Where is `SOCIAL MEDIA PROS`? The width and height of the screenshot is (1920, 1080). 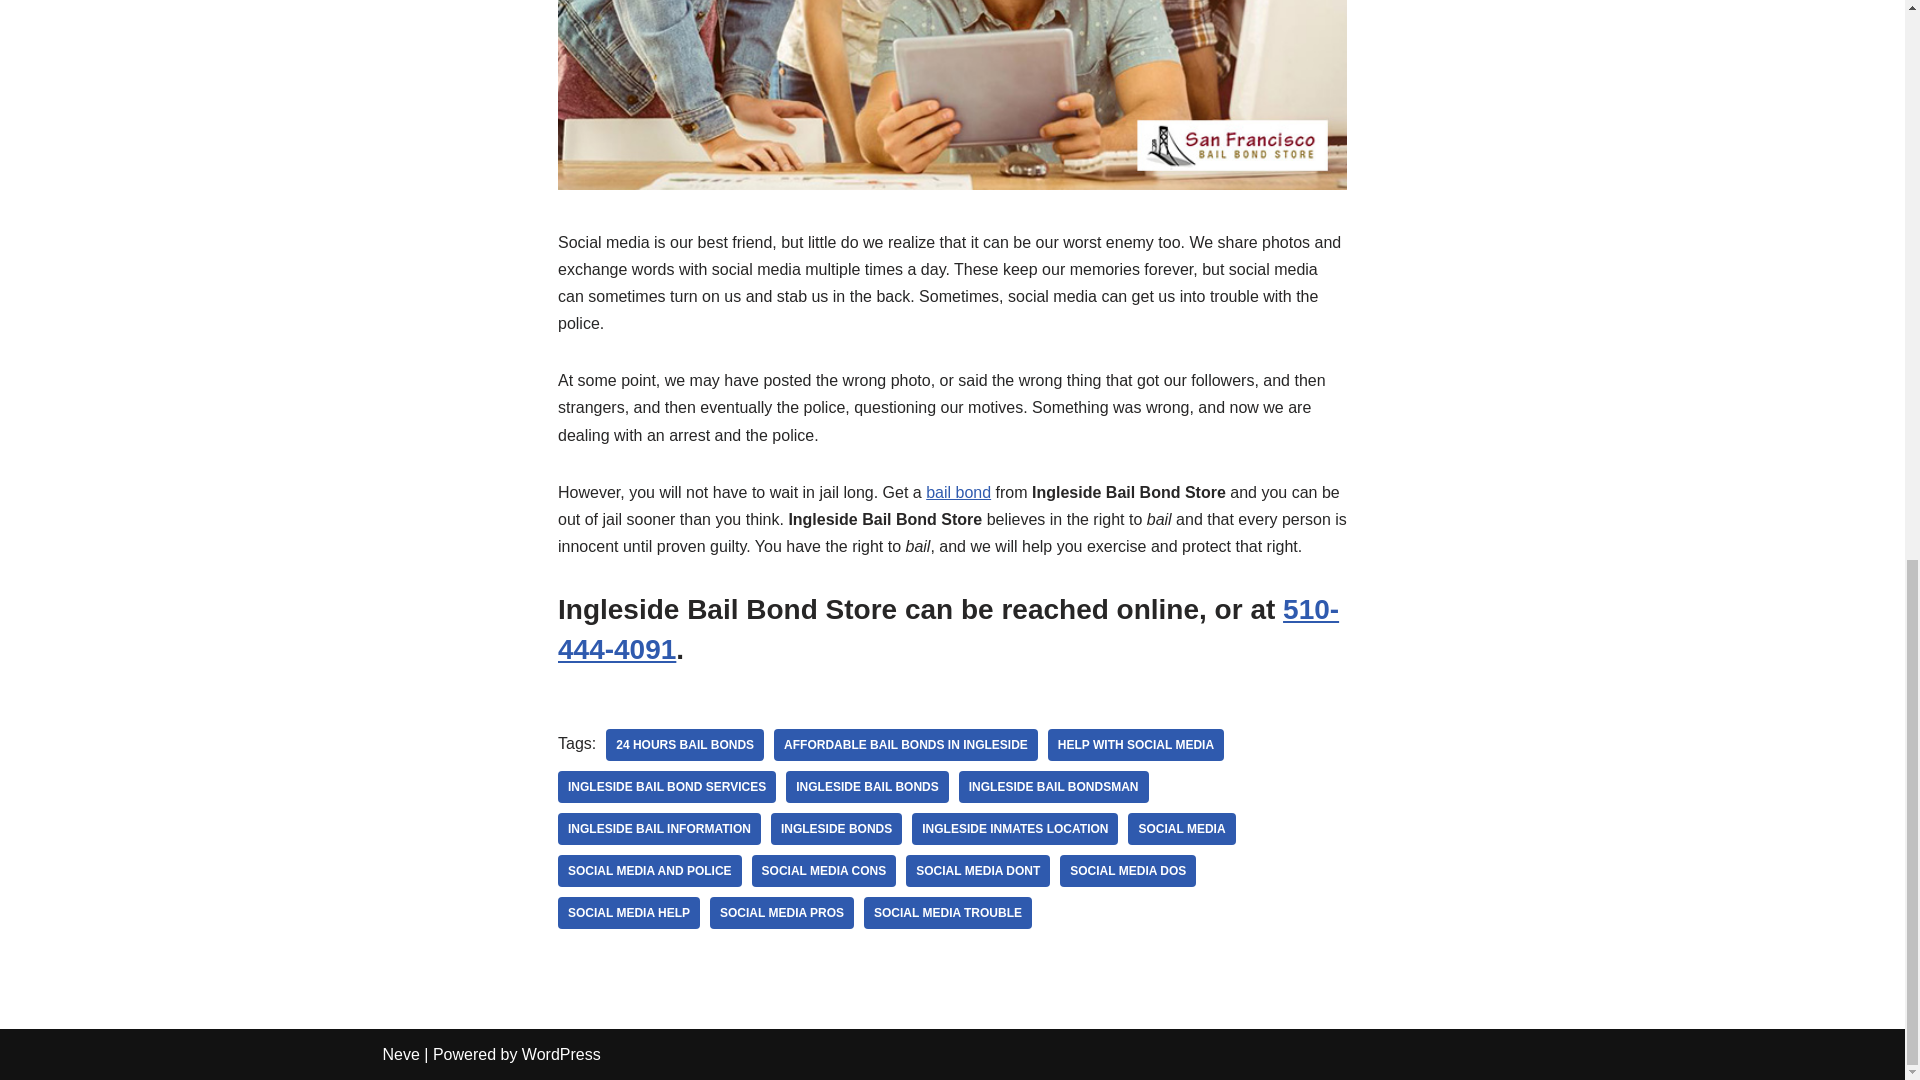
SOCIAL MEDIA PROS is located at coordinates (782, 912).